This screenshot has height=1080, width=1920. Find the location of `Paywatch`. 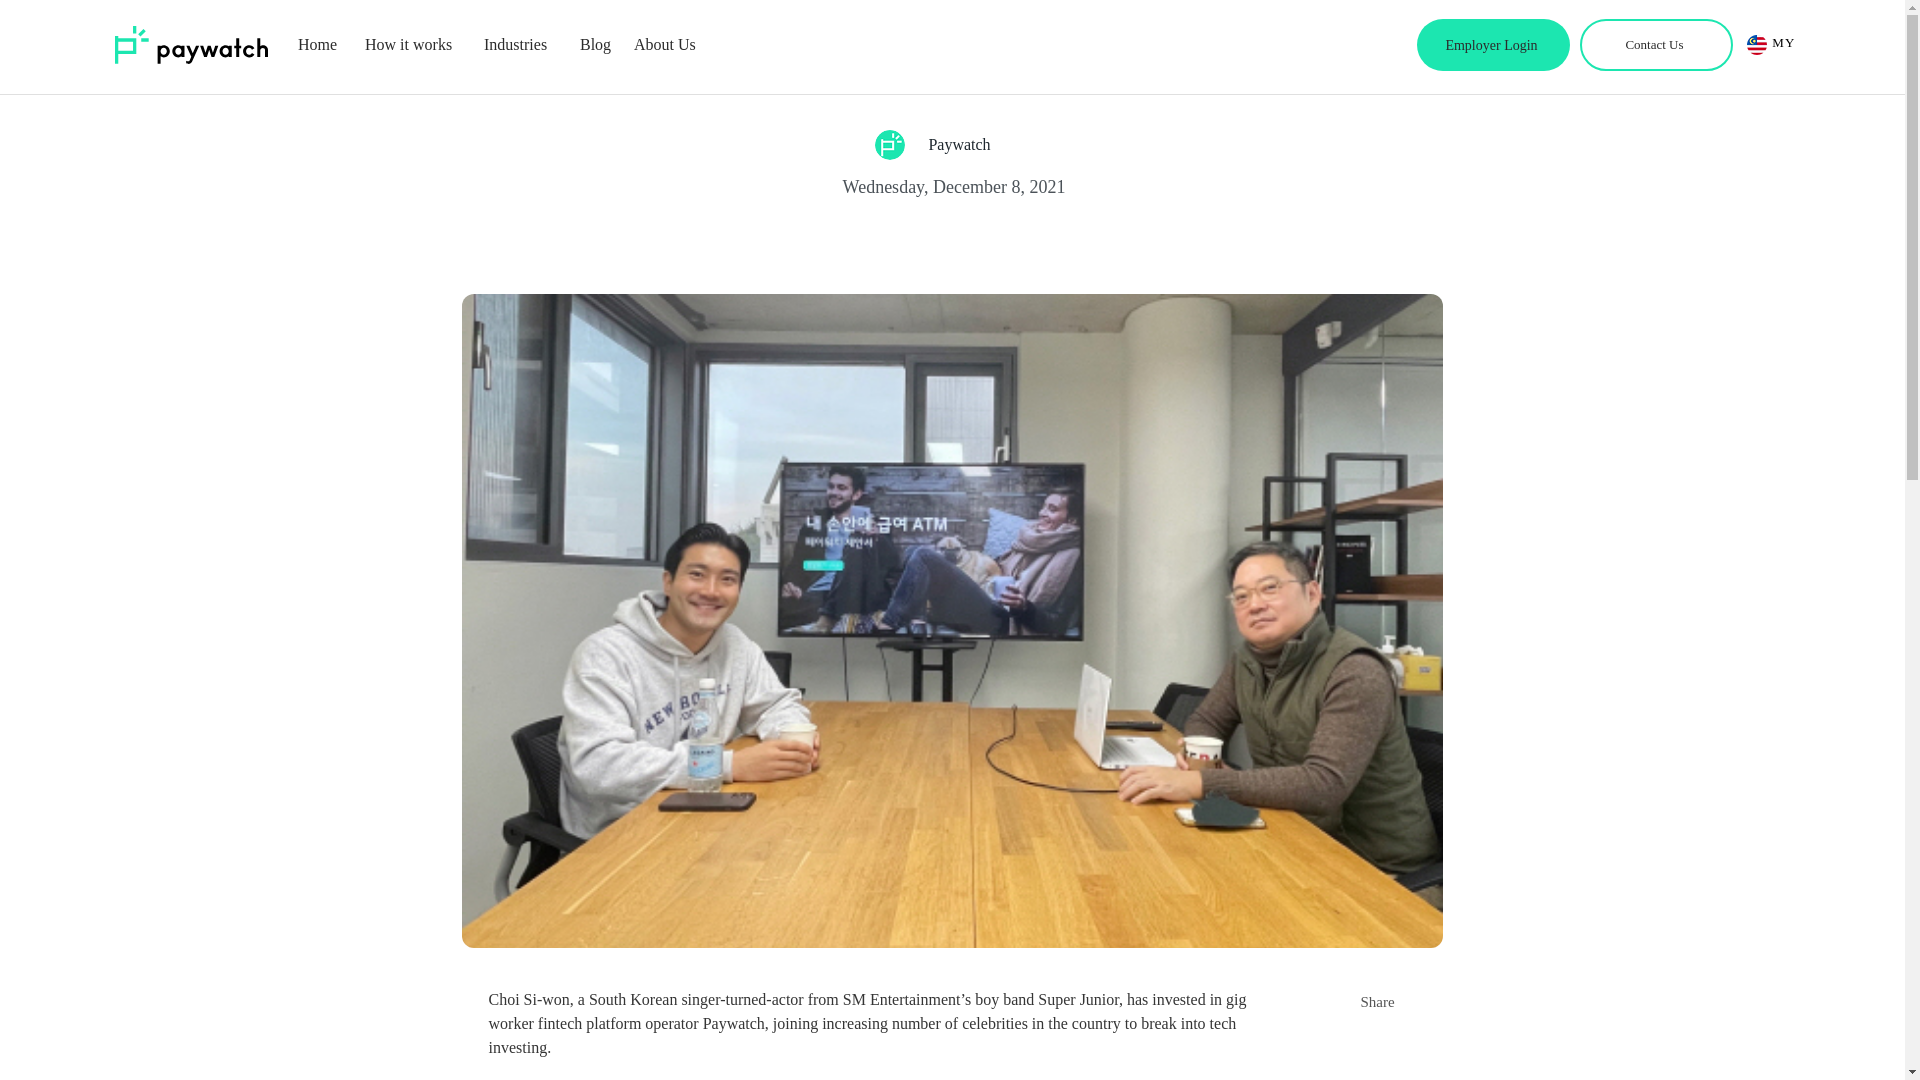

Paywatch is located at coordinates (888, 144).